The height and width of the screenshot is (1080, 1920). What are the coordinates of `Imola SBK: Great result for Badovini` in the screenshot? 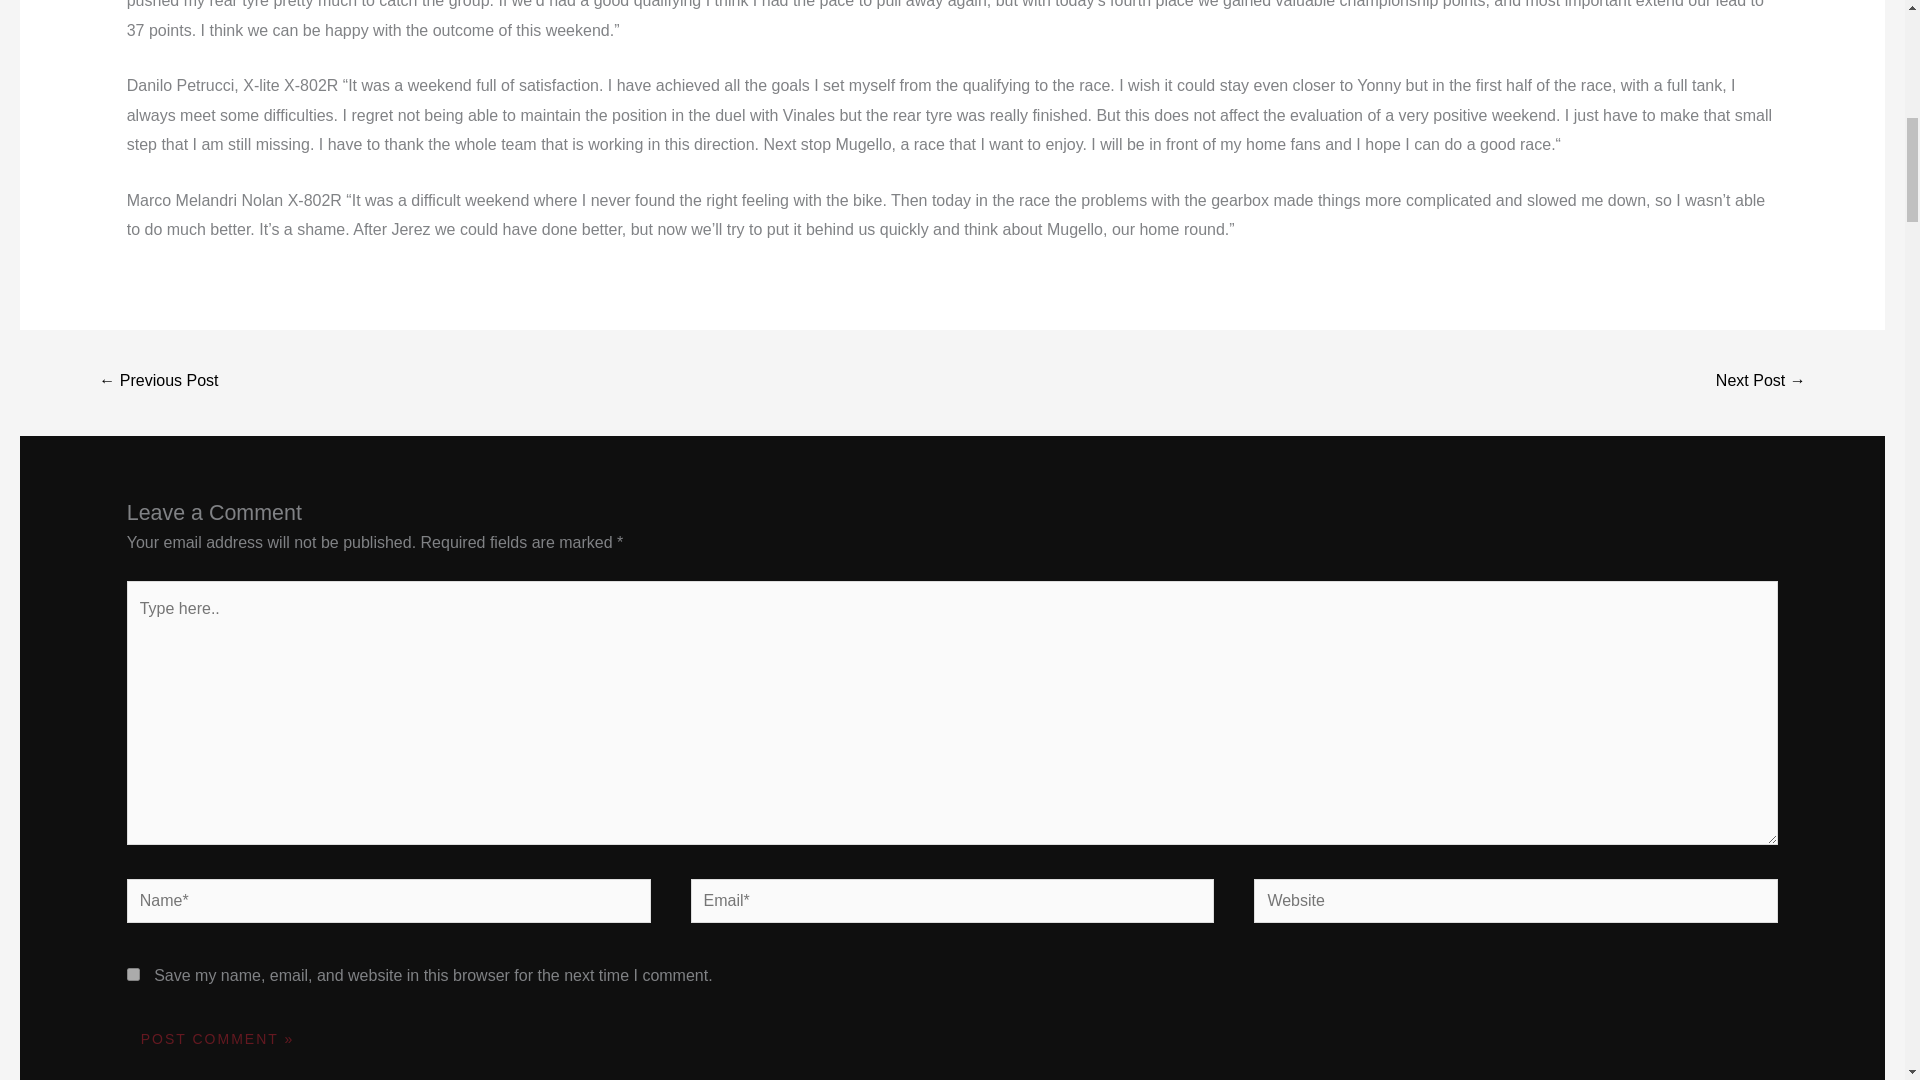 It's located at (158, 382).